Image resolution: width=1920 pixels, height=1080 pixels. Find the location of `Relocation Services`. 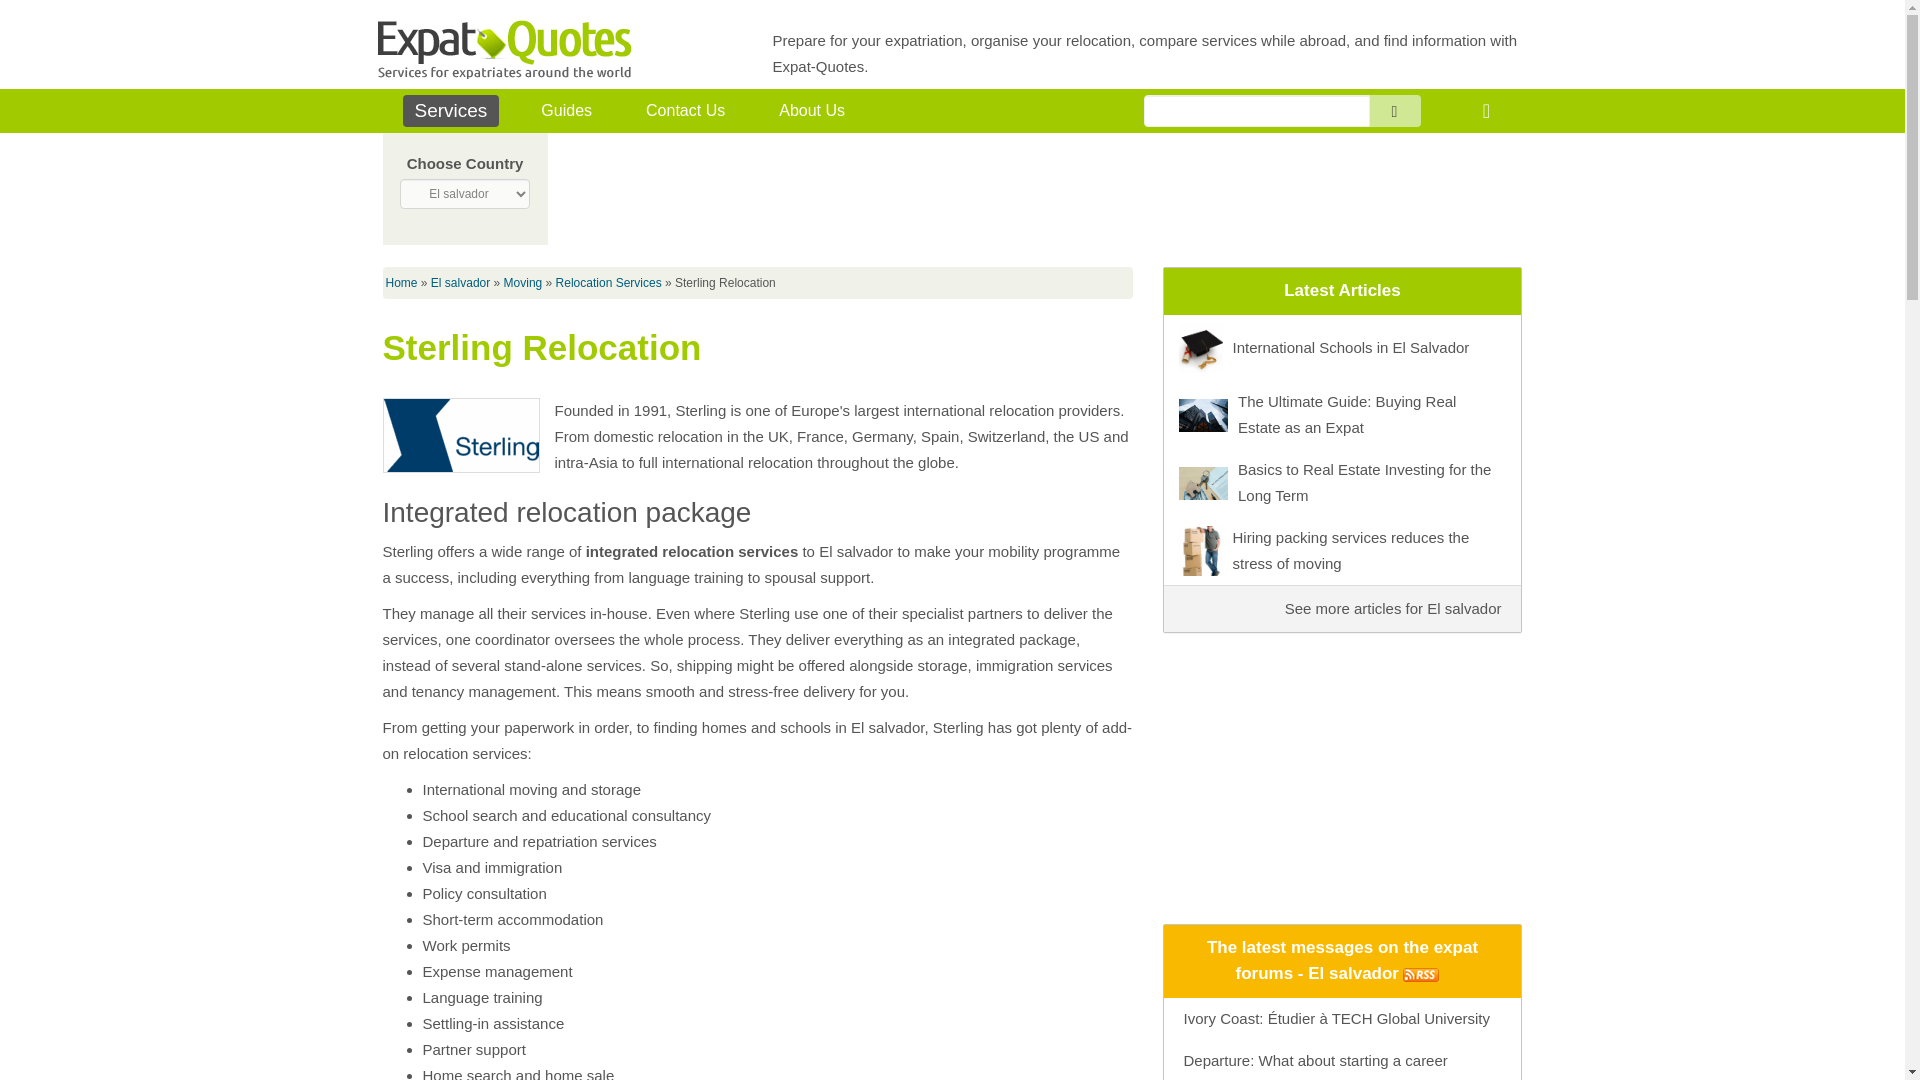

Relocation Services is located at coordinates (609, 283).